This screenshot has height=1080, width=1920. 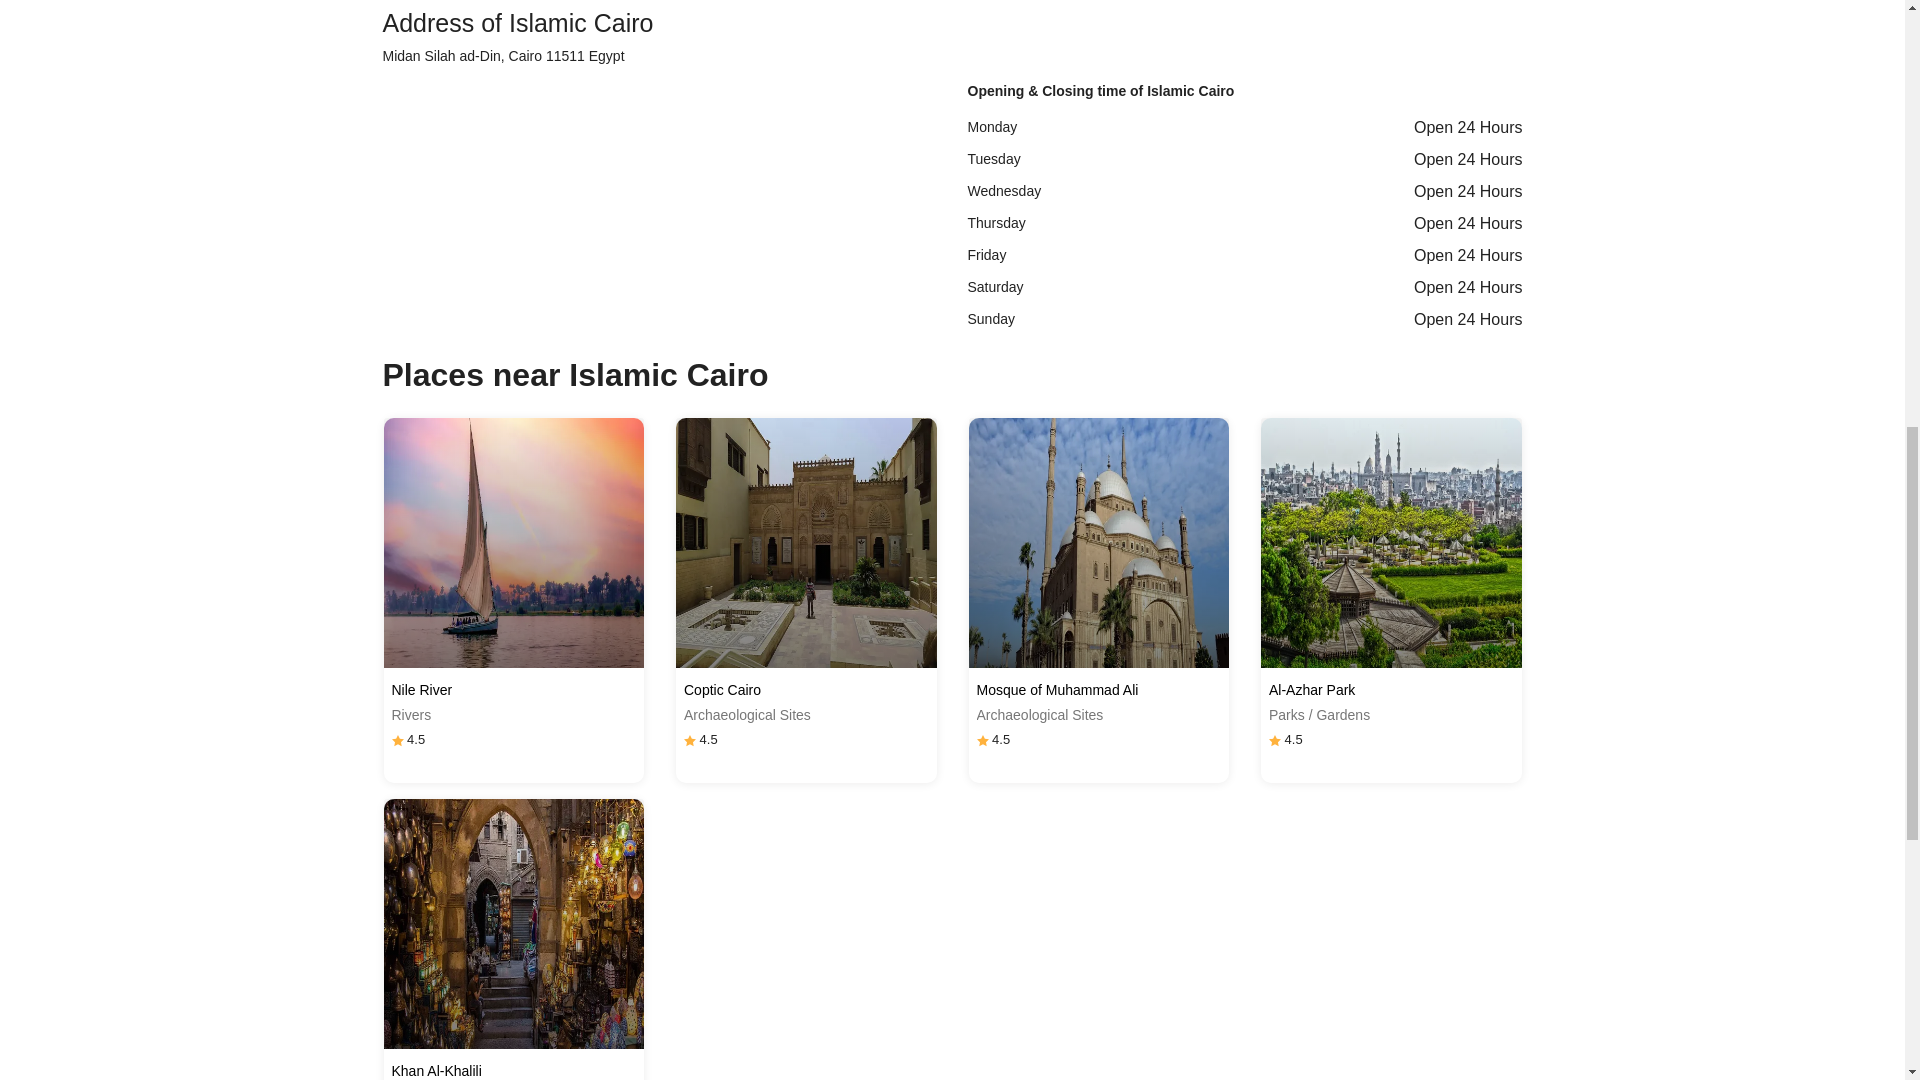 I want to click on Explore Nile River , so click(x=514, y=542).